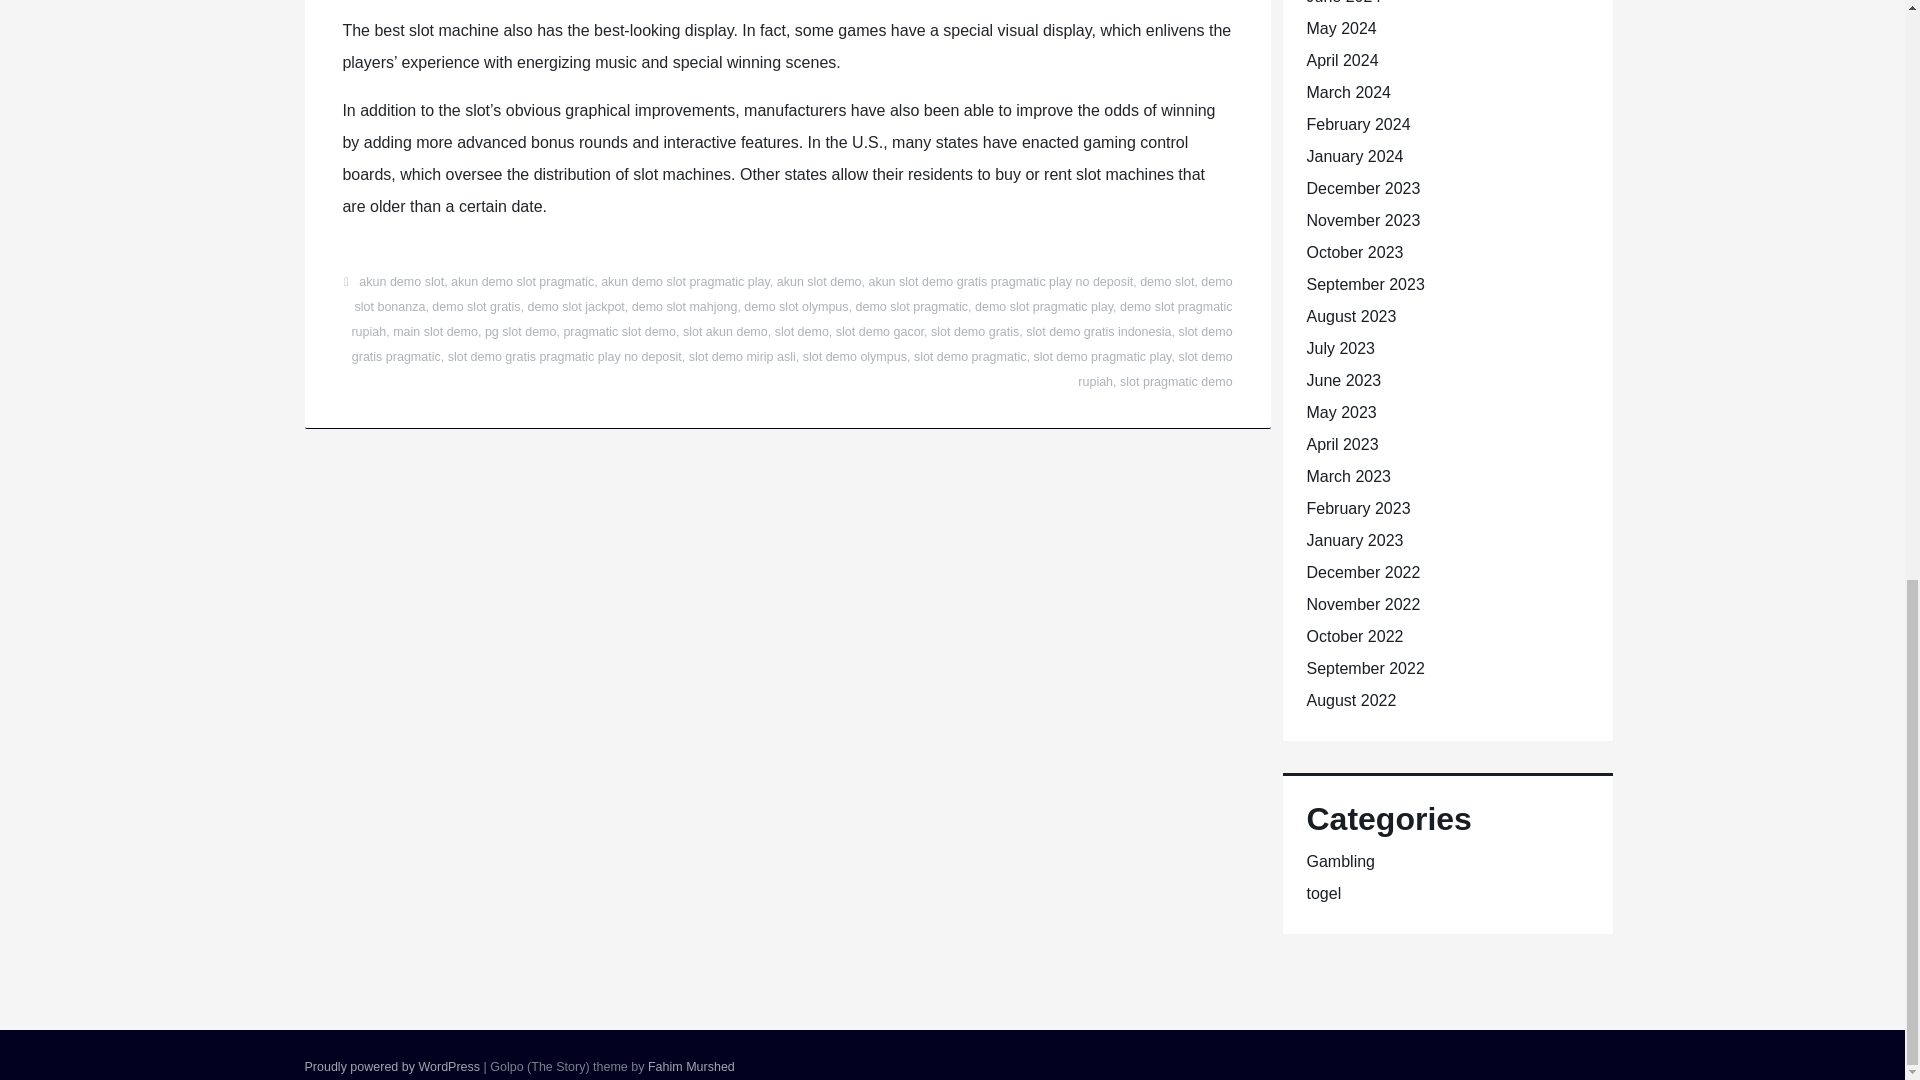 This screenshot has width=1920, height=1080. I want to click on slot demo gratis pragmatic play no deposit, so click(564, 356).